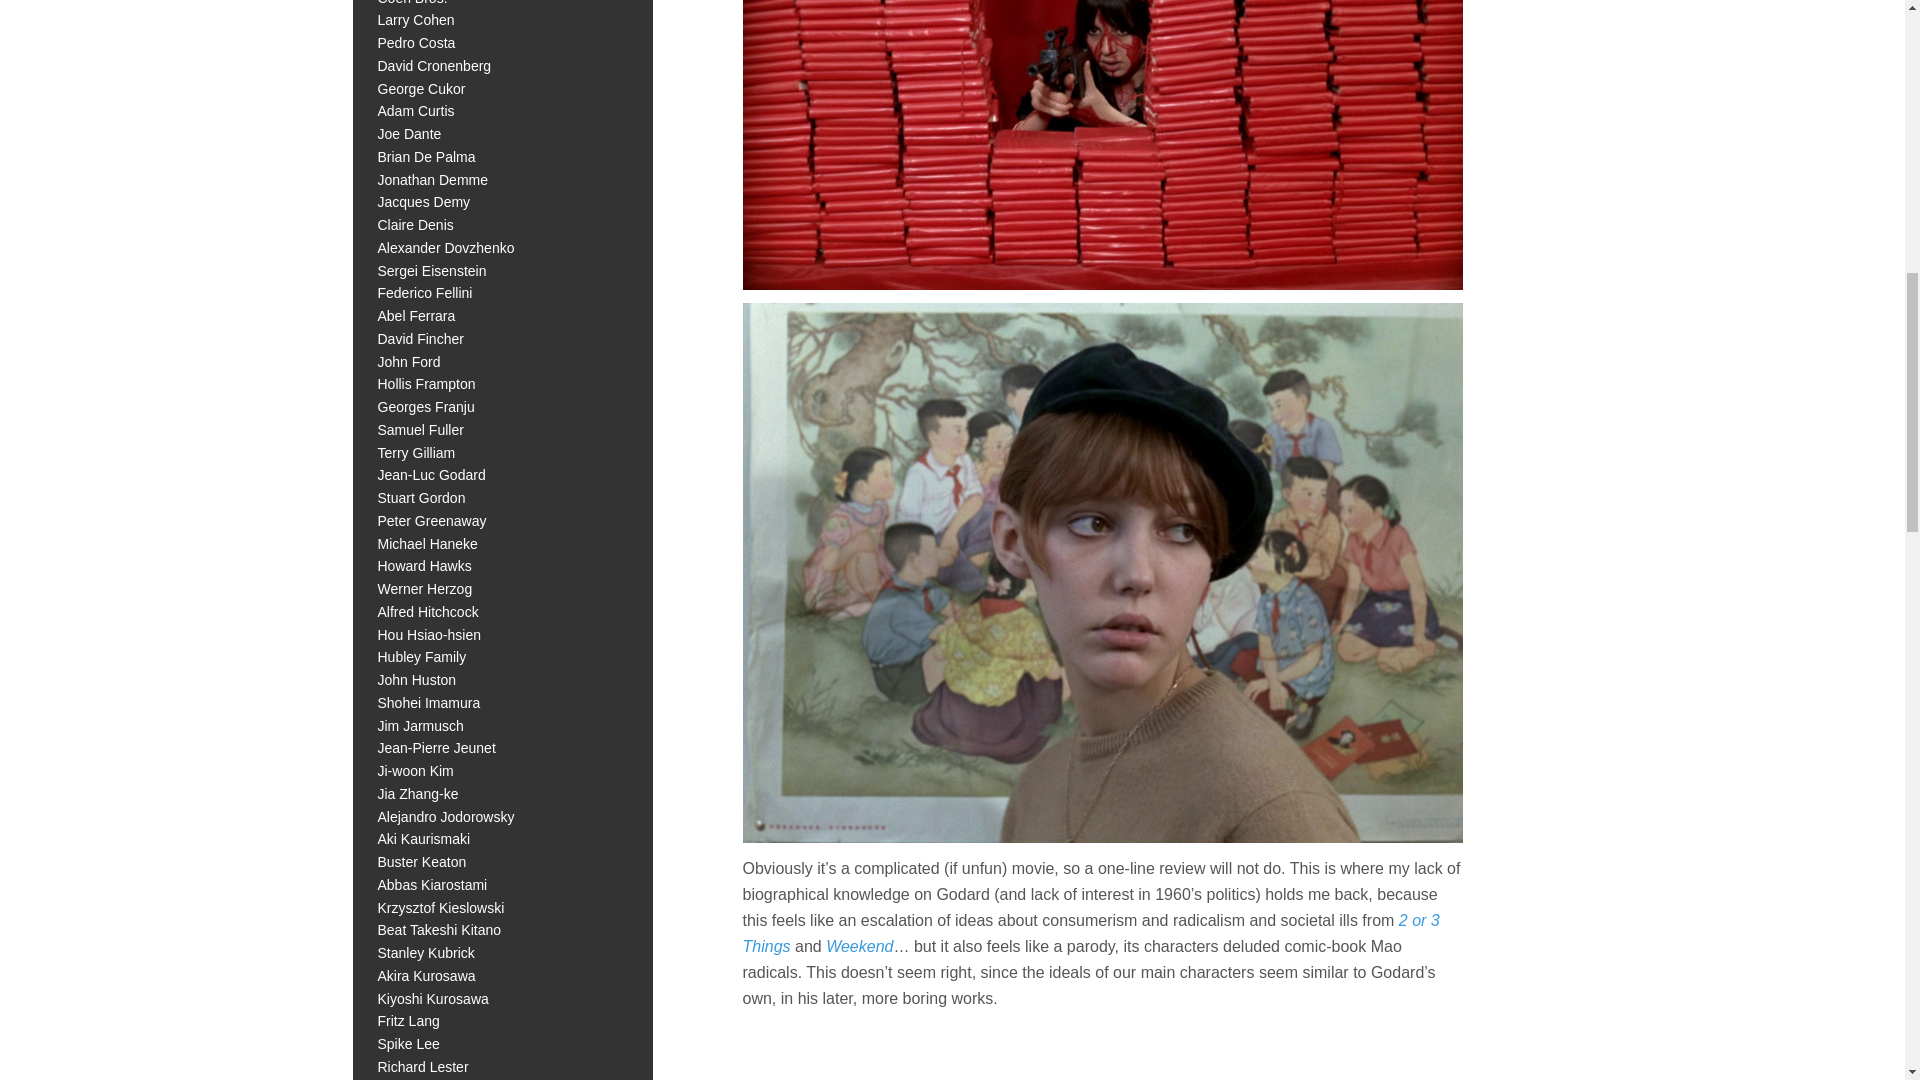 The width and height of the screenshot is (1920, 1080). I want to click on Adam Curtis, so click(416, 110).